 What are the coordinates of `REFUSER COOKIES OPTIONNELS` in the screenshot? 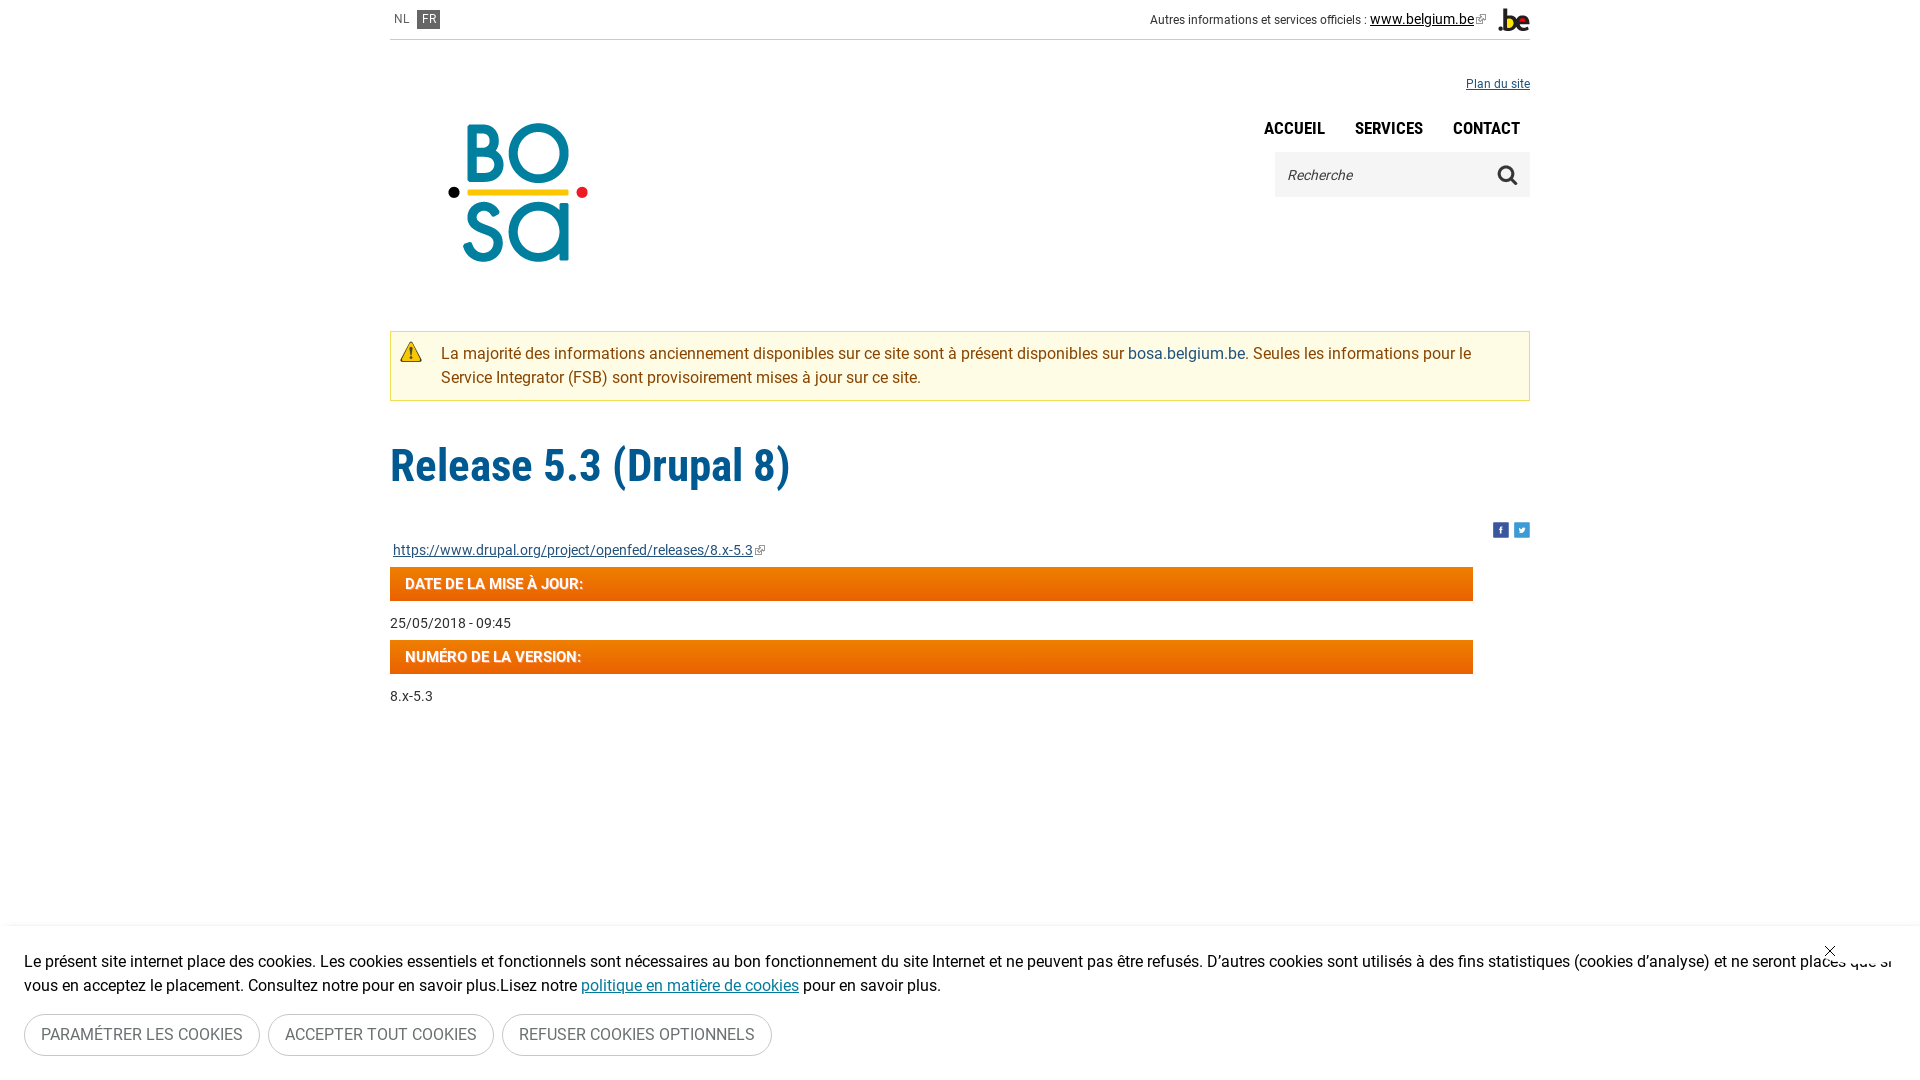 It's located at (637, 1035).